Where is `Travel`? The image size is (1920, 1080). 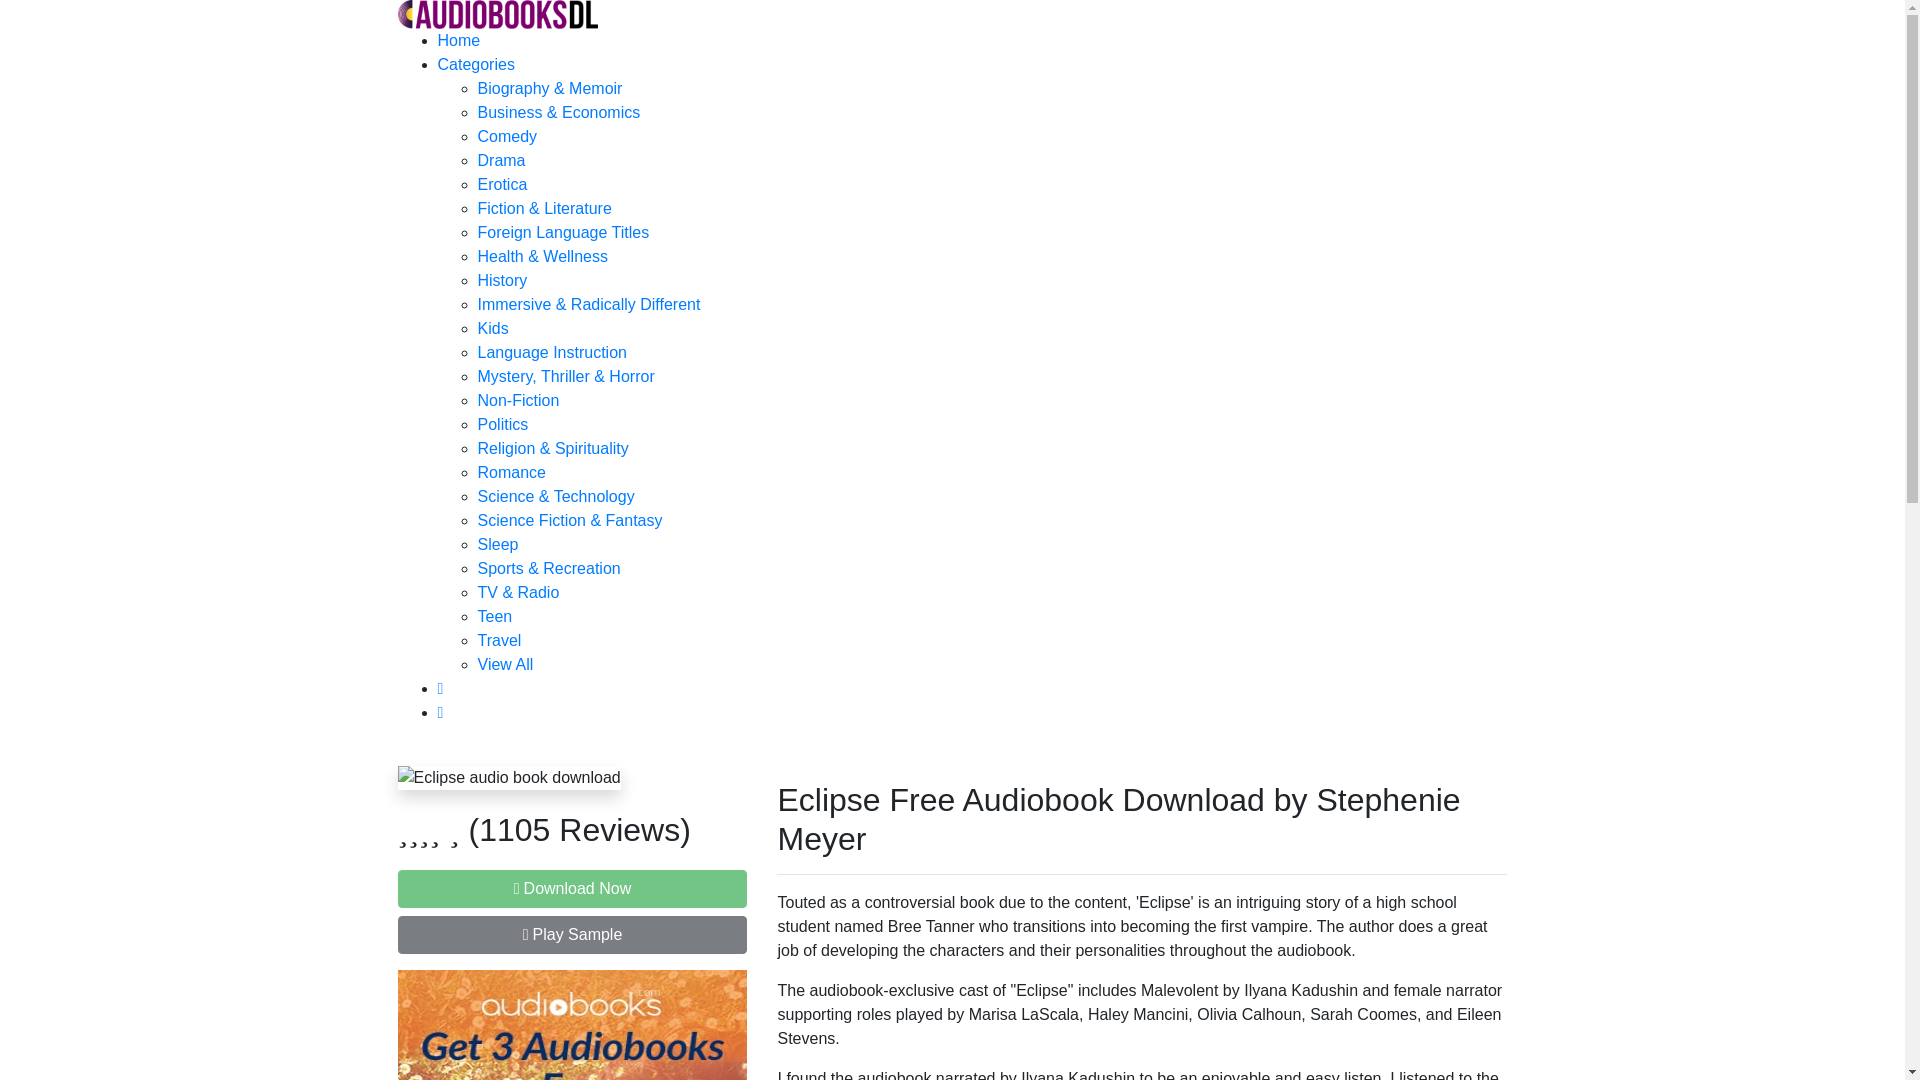
Travel is located at coordinates (500, 640).